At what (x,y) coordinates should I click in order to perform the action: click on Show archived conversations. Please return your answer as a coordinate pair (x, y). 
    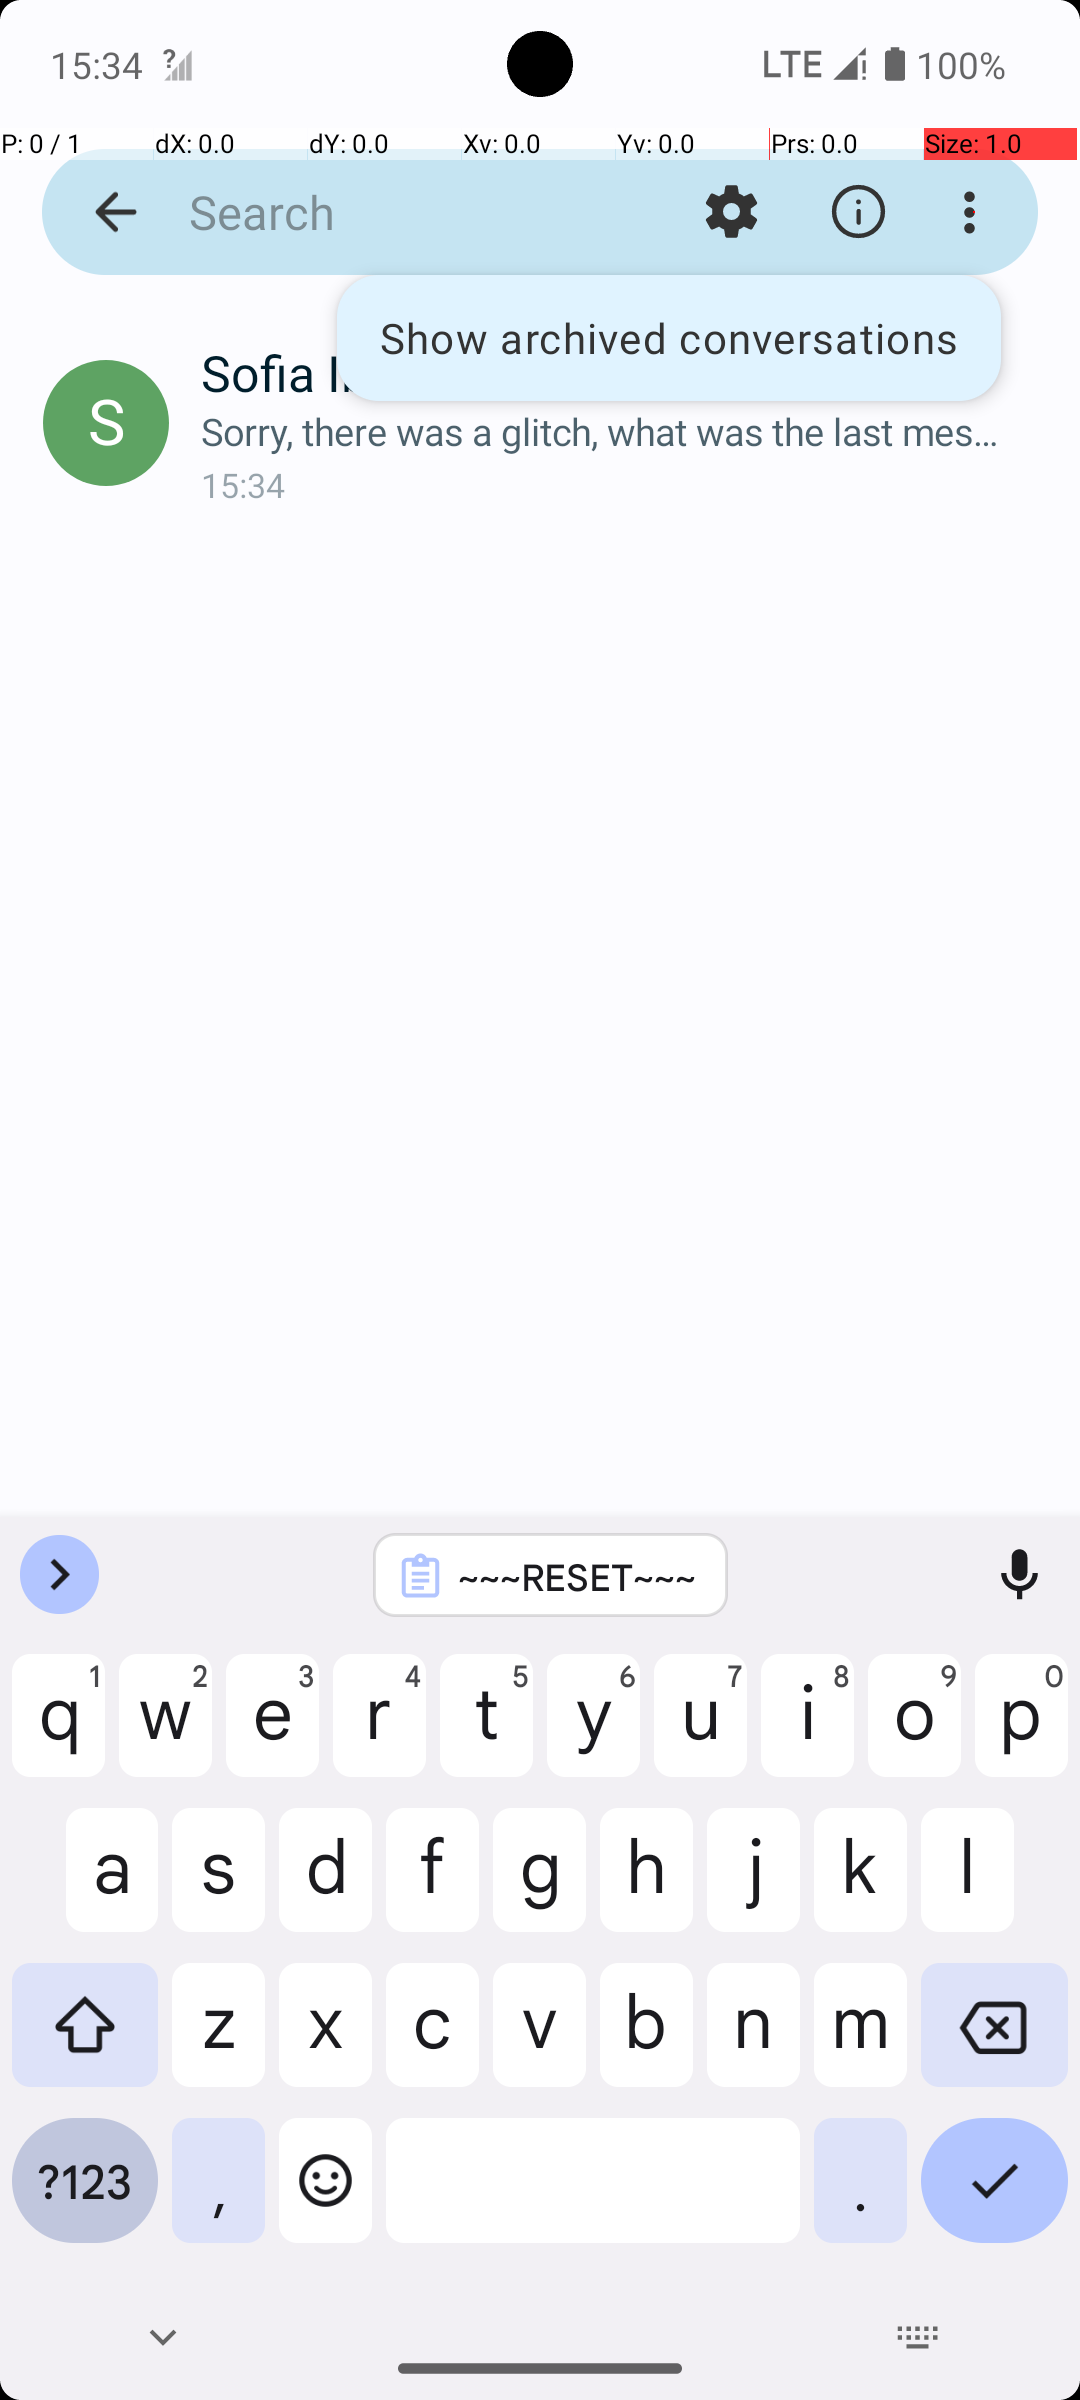
    Looking at the image, I should click on (669, 338).